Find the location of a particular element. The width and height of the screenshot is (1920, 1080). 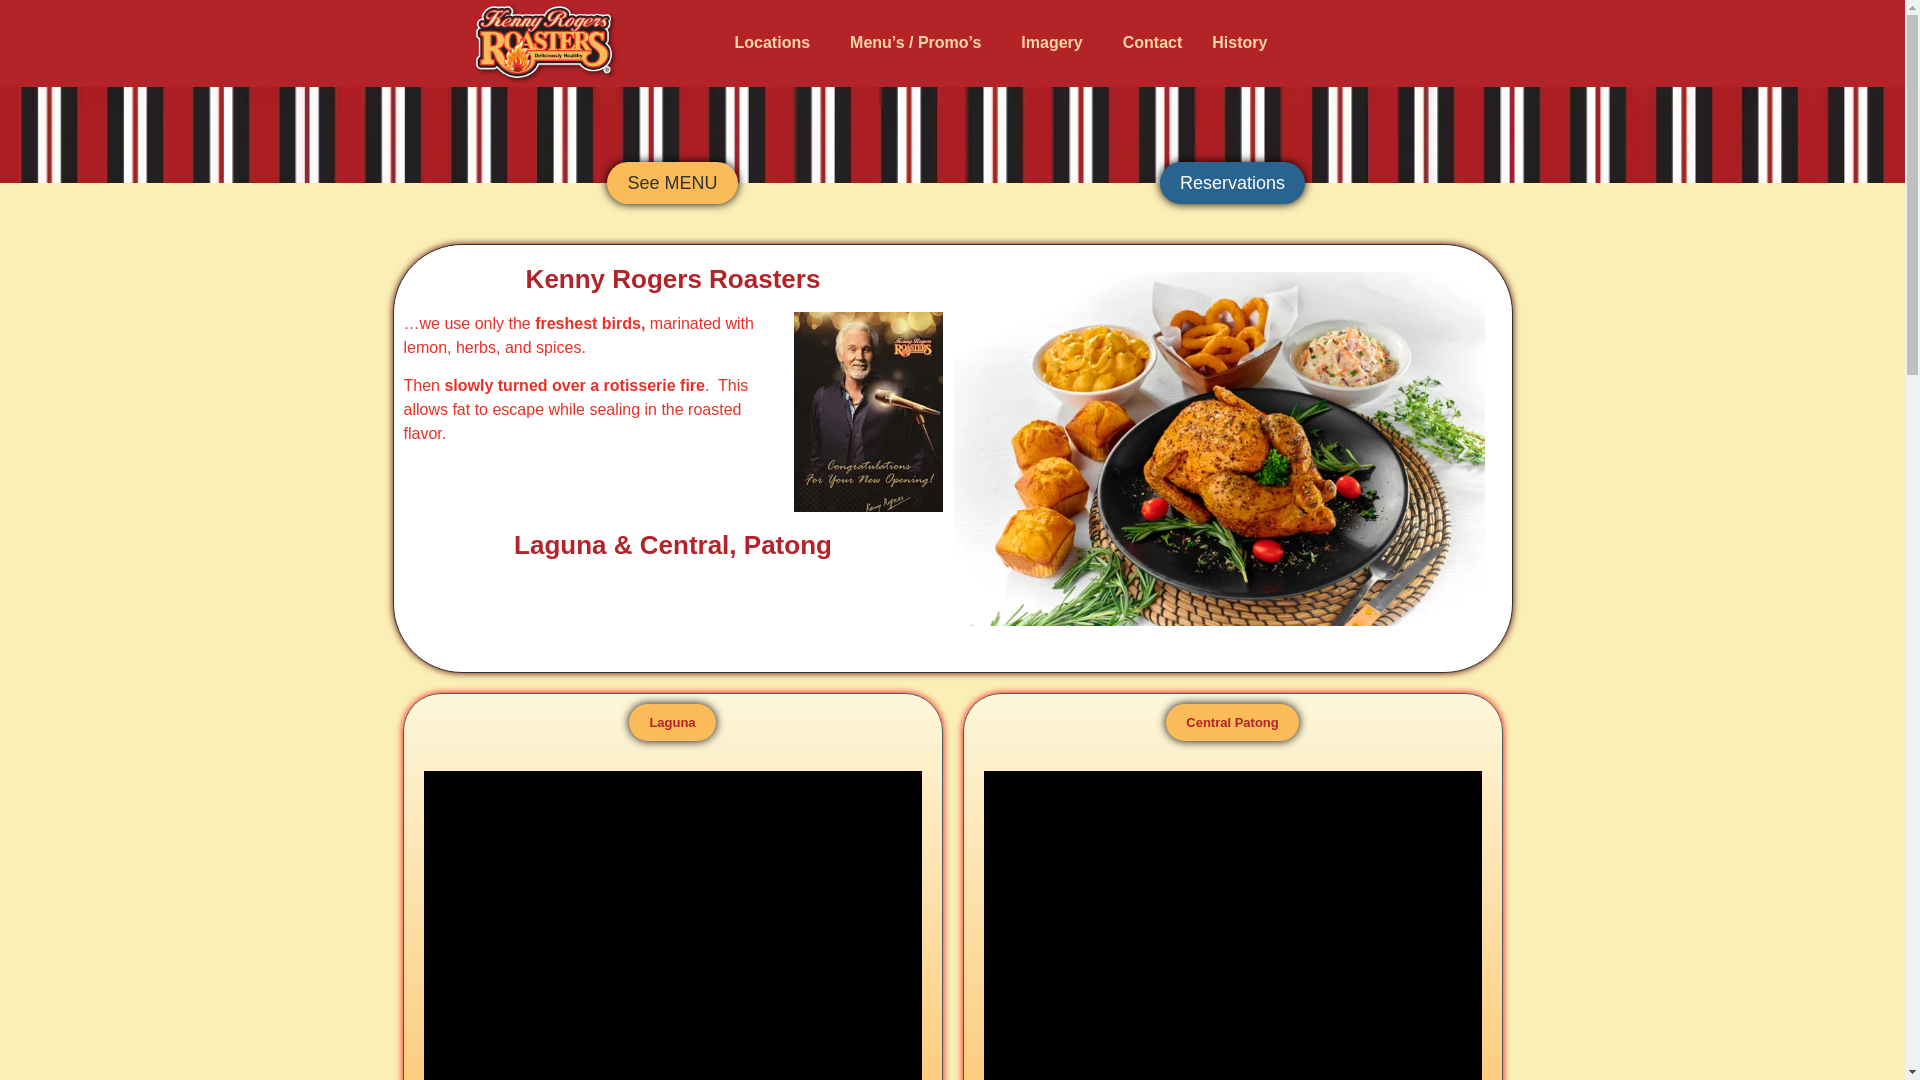

History is located at coordinates (1239, 42).